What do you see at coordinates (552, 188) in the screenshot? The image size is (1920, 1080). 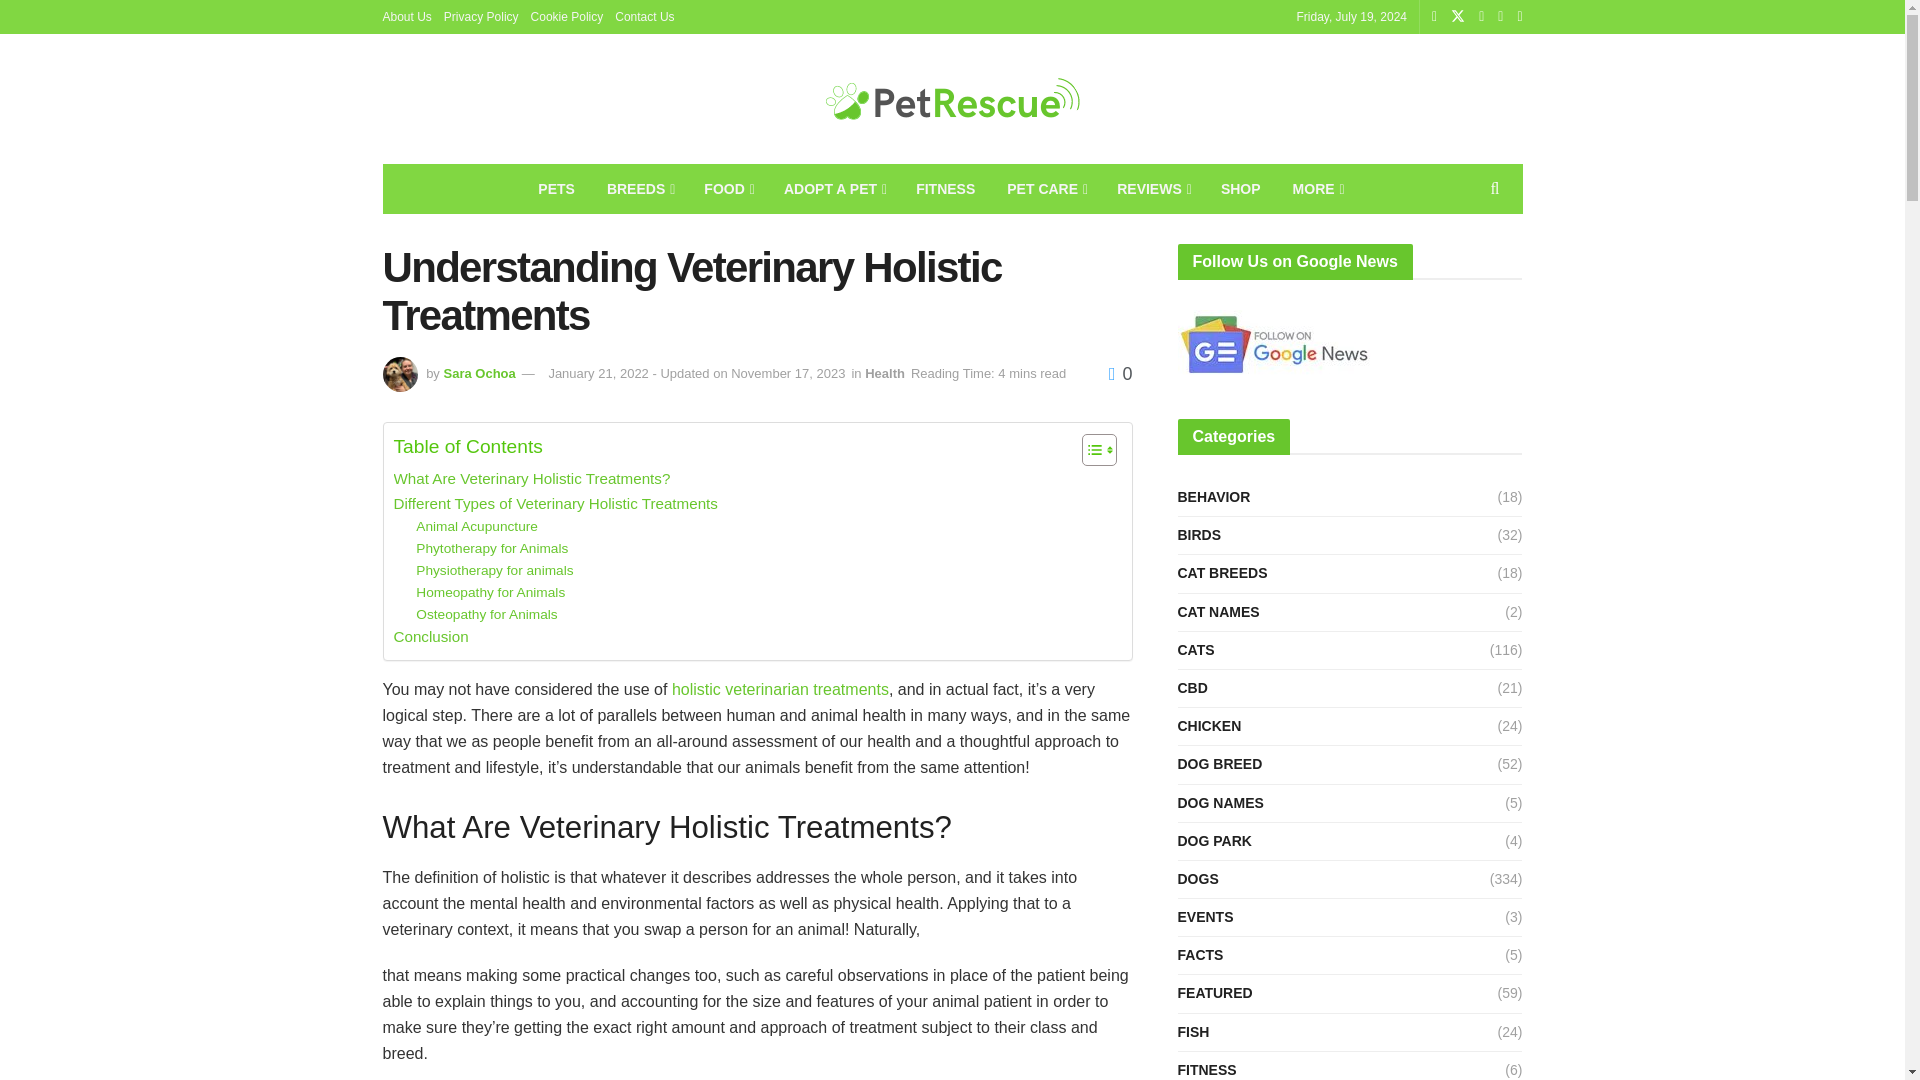 I see `PETS` at bounding box center [552, 188].